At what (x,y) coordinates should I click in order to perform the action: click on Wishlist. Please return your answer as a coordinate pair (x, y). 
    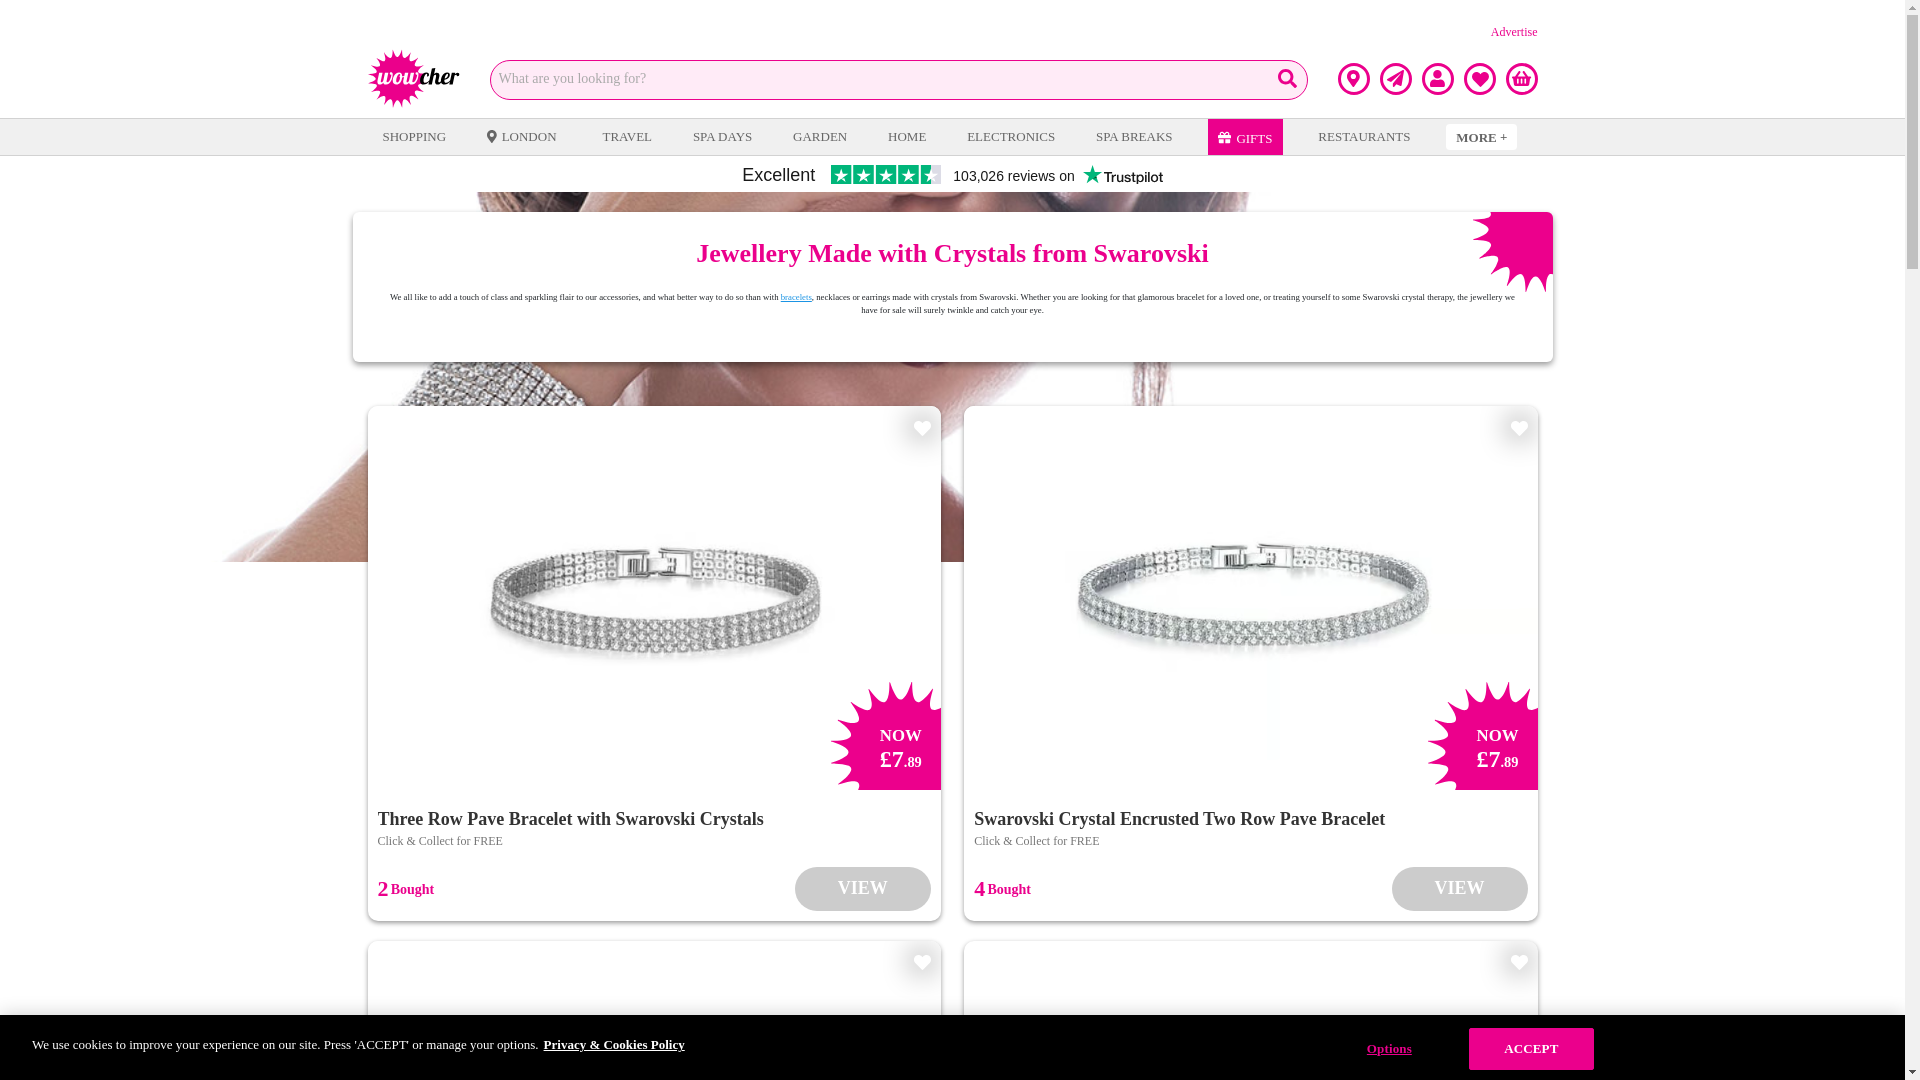
    Looking at the image, I should click on (1479, 78).